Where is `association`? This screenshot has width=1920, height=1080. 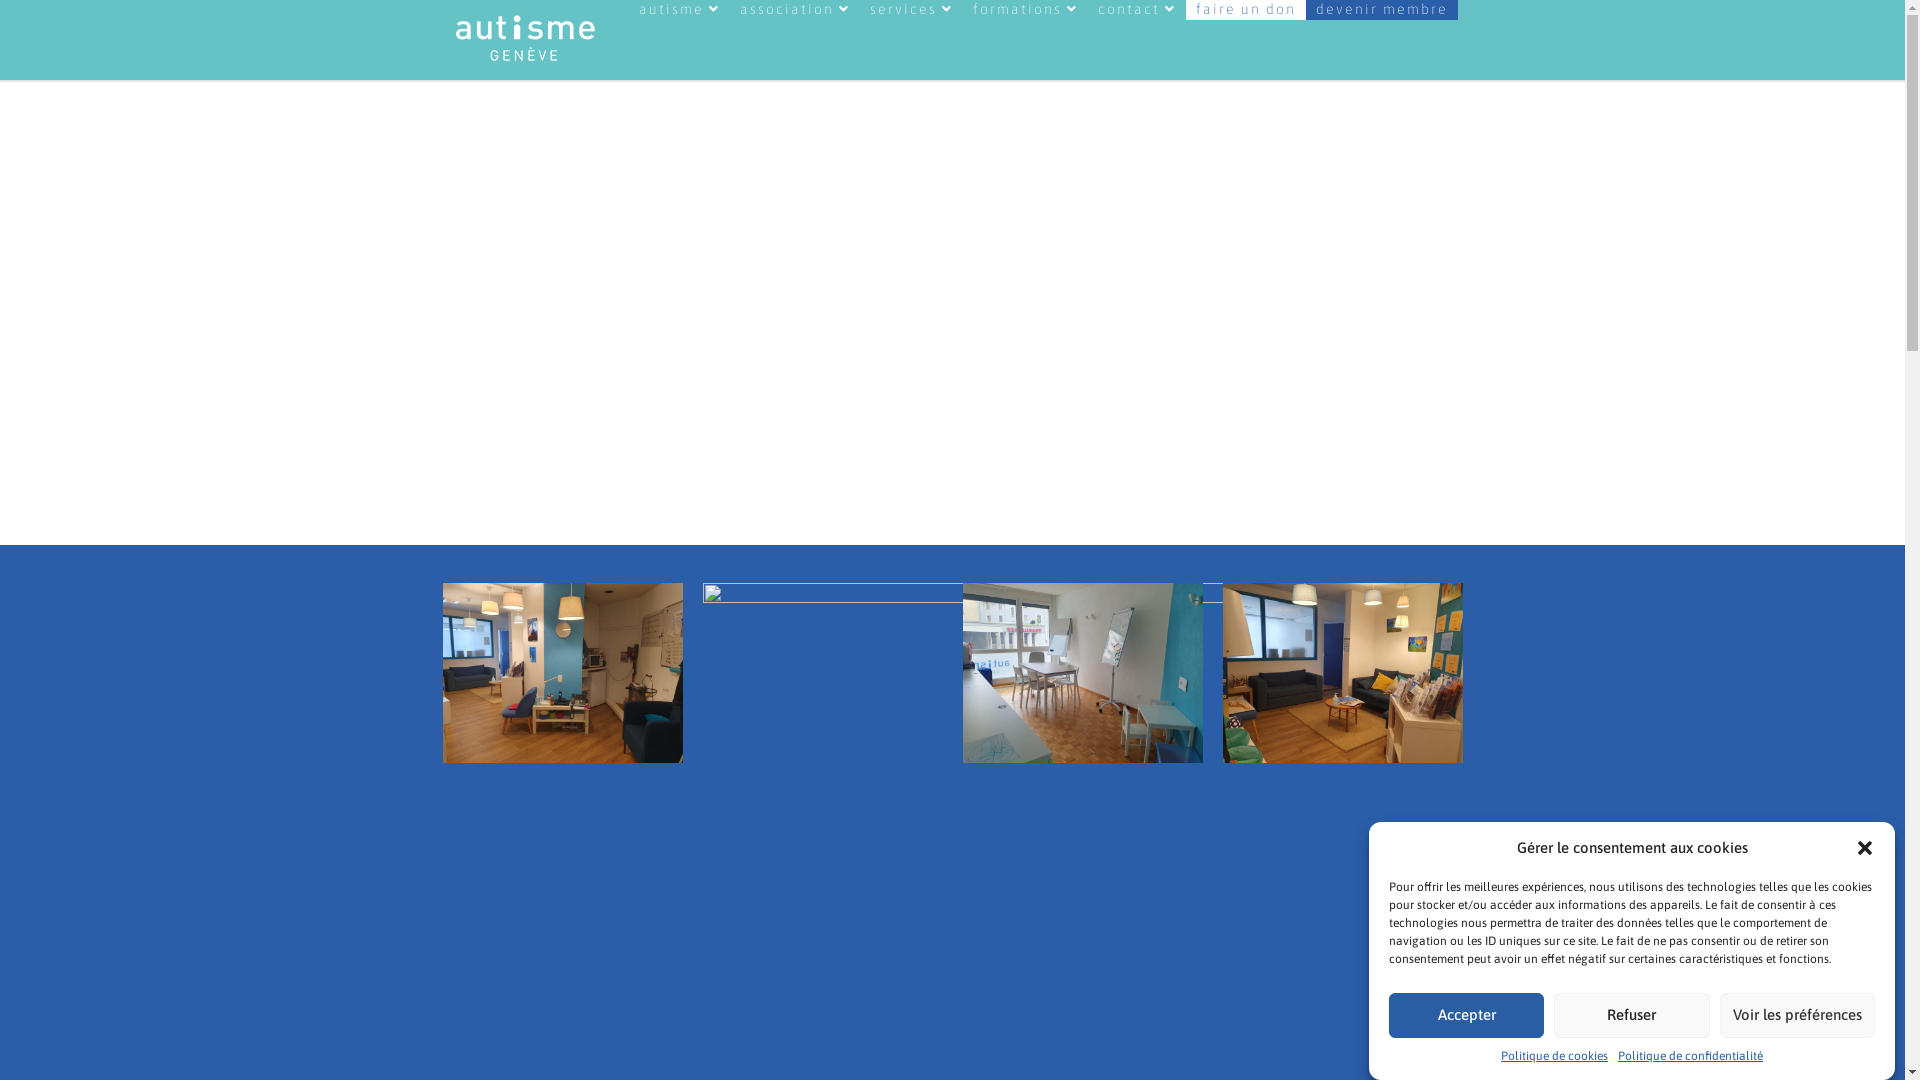
association is located at coordinates (795, 10).